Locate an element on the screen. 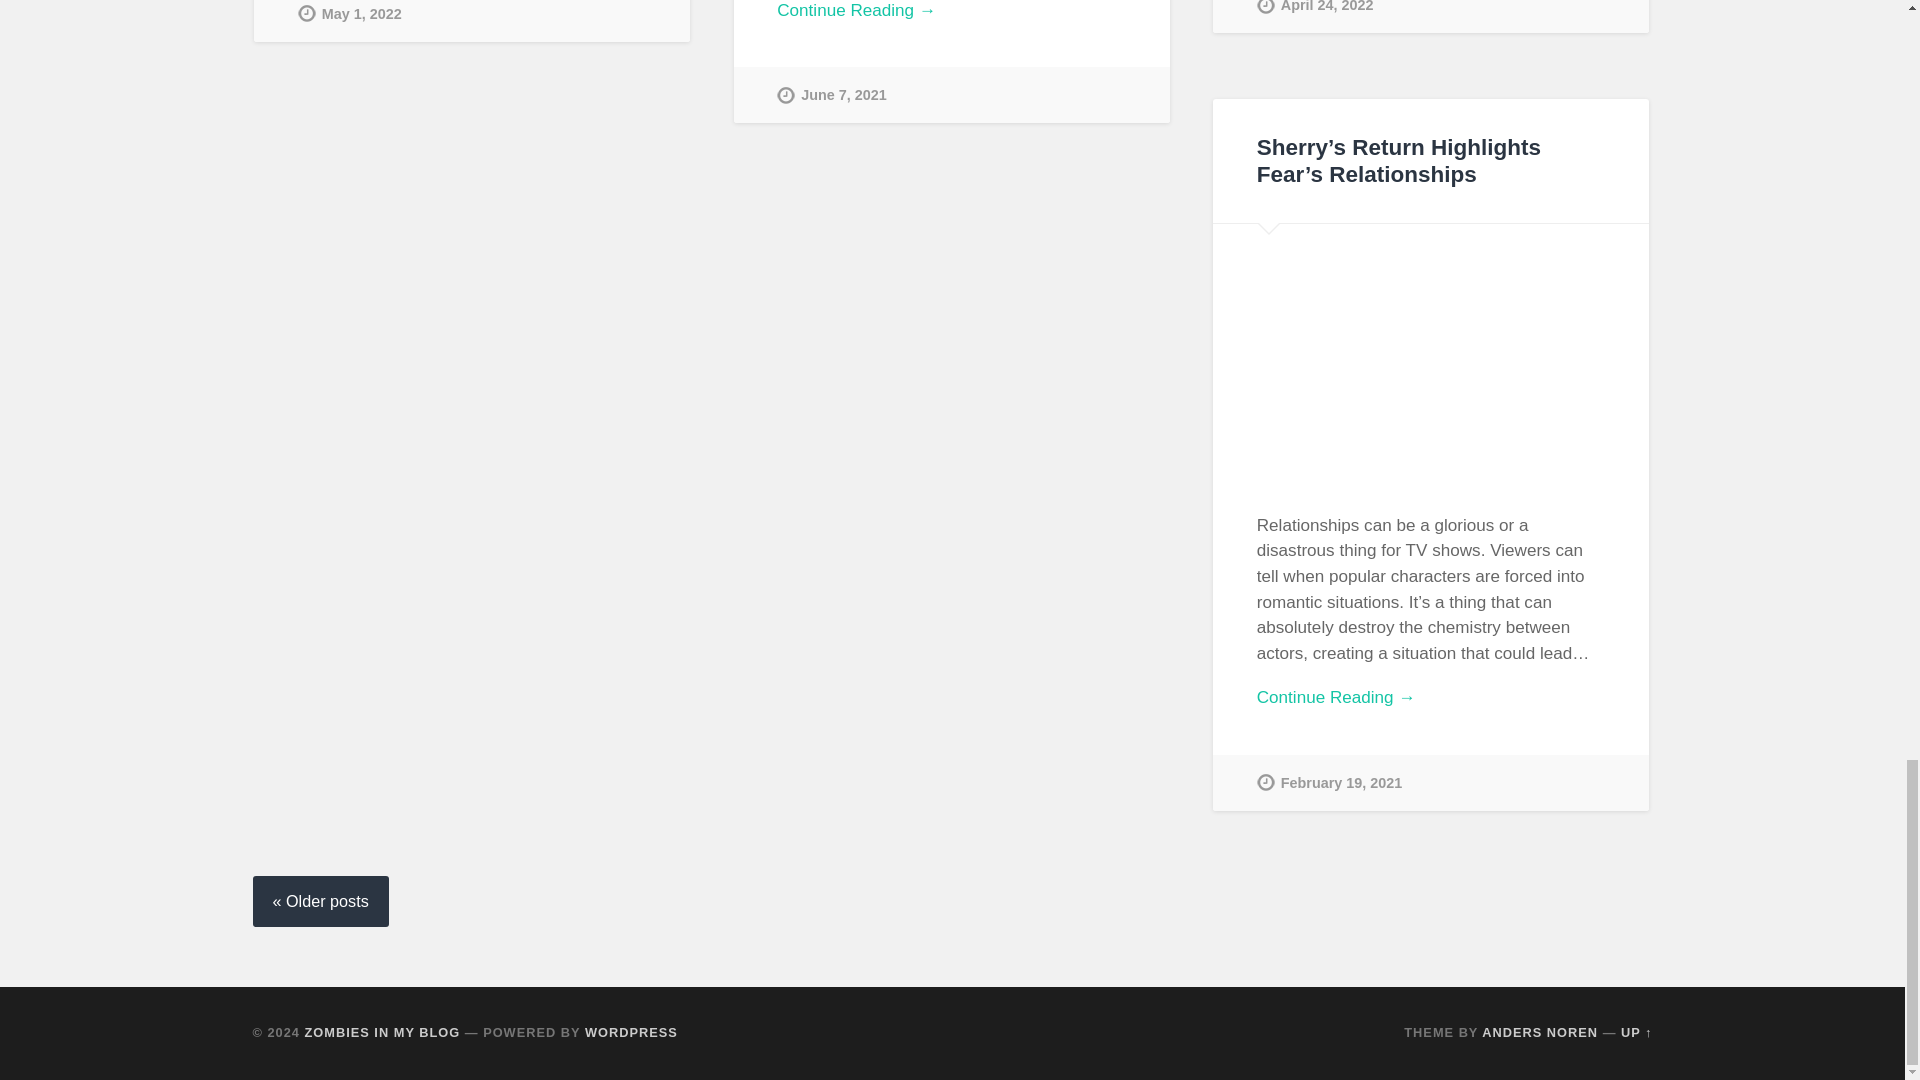  May 1, 2022 is located at coordinates (349, 21).